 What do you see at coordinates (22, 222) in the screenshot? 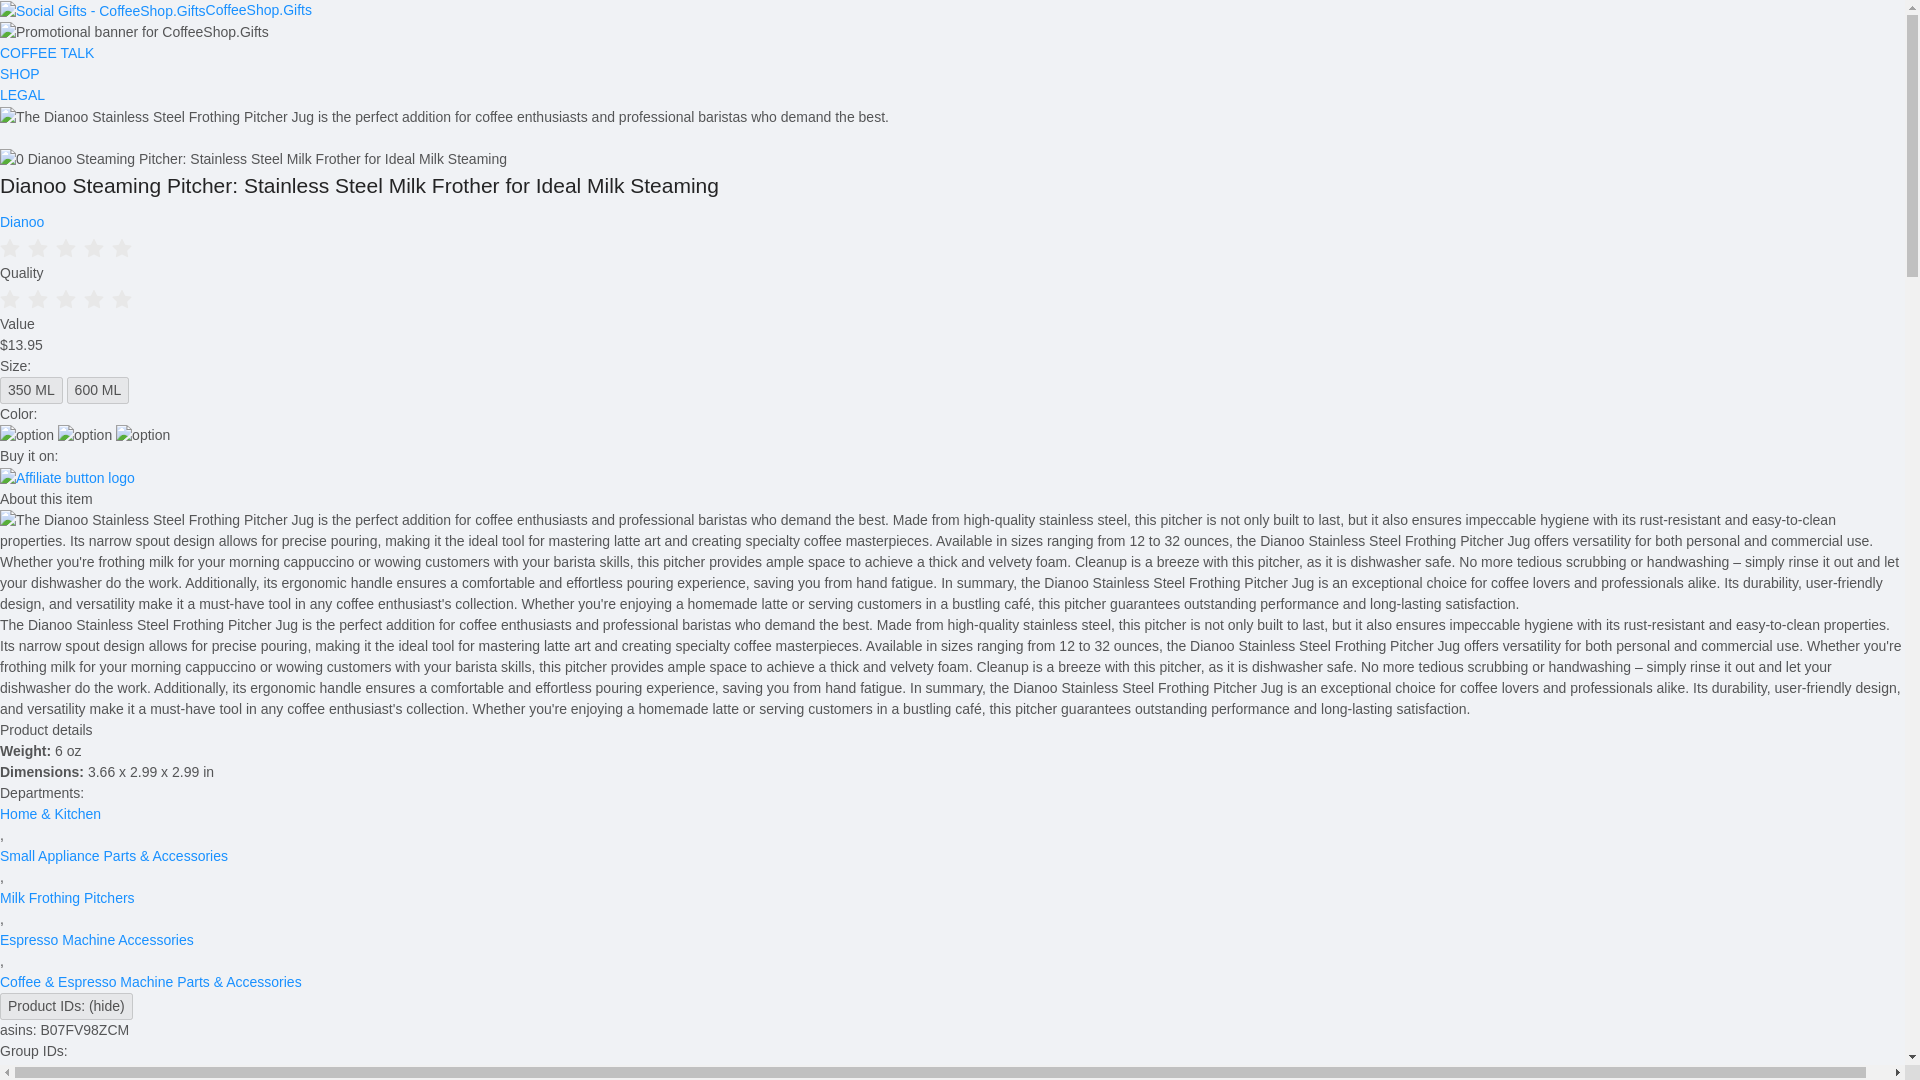
I see `Dianoo` at bounding box center [22, 222].